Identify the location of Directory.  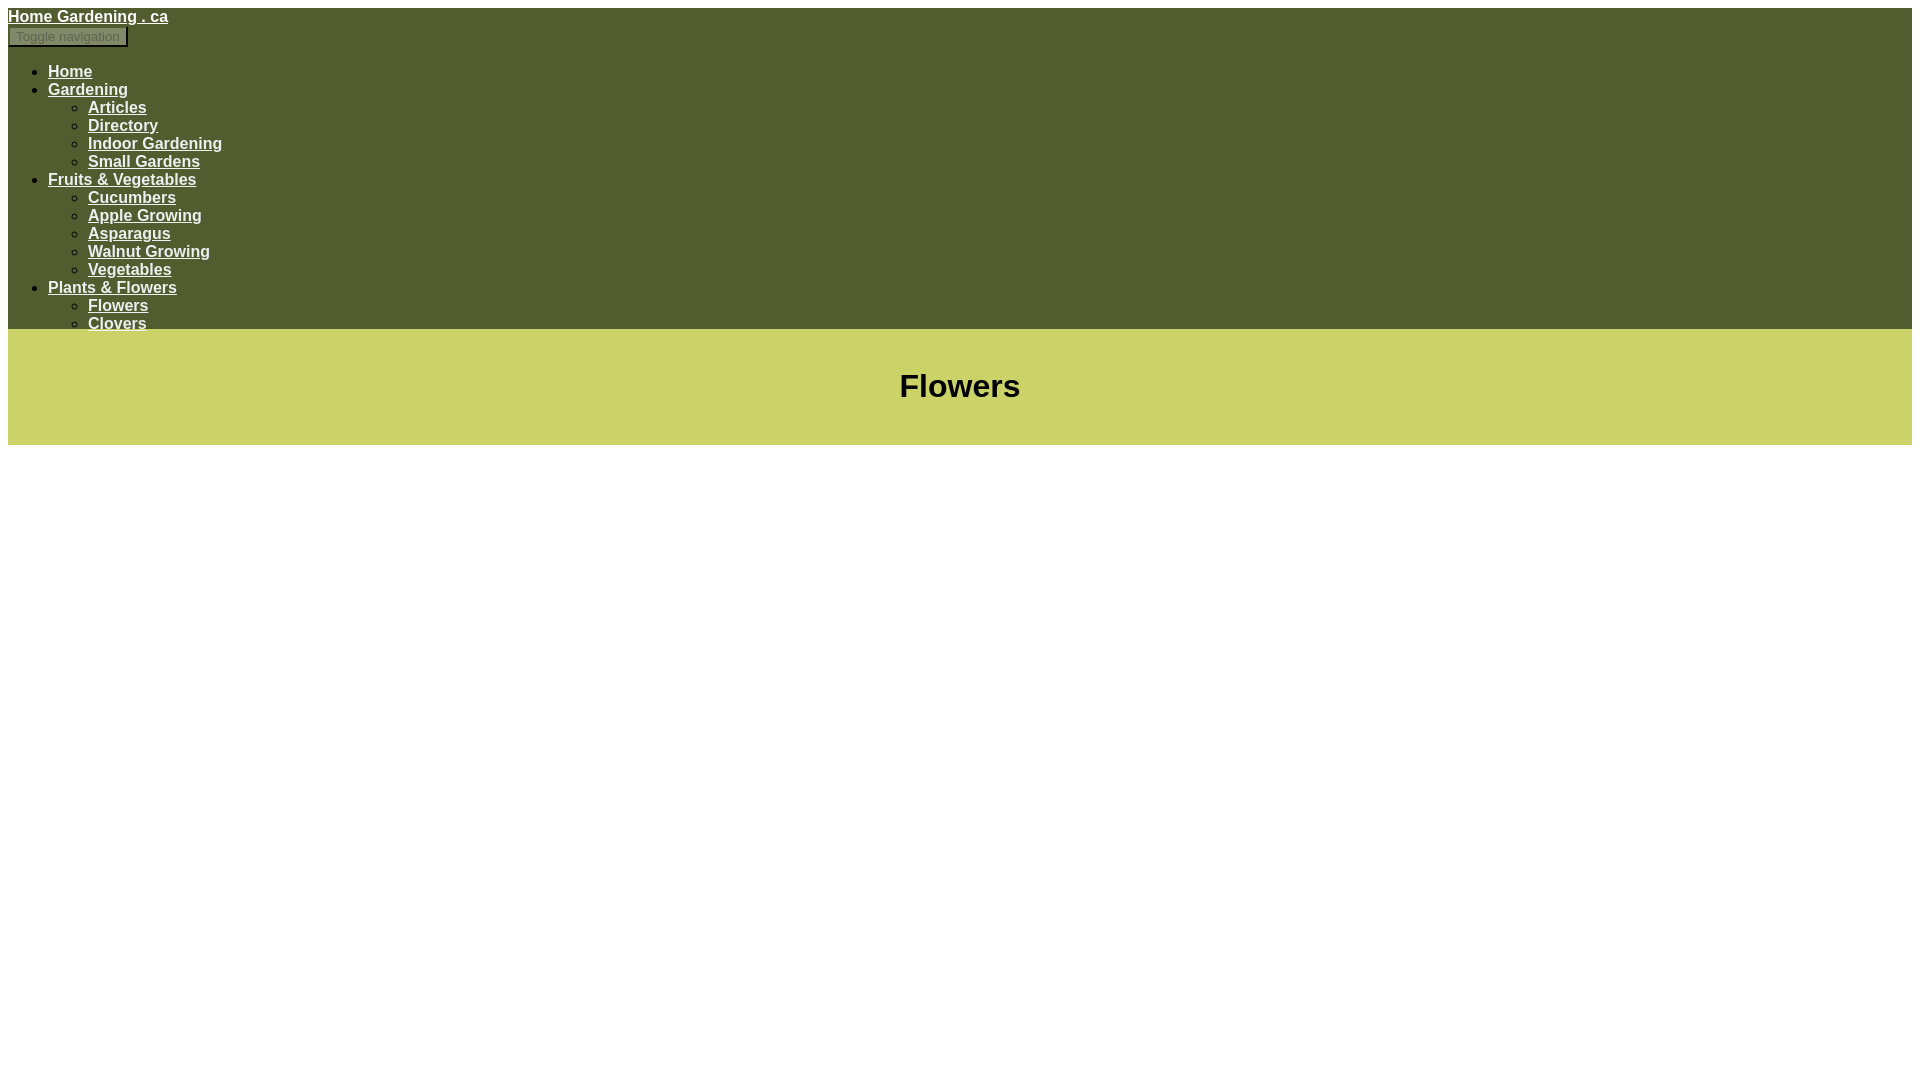
(122, 124).